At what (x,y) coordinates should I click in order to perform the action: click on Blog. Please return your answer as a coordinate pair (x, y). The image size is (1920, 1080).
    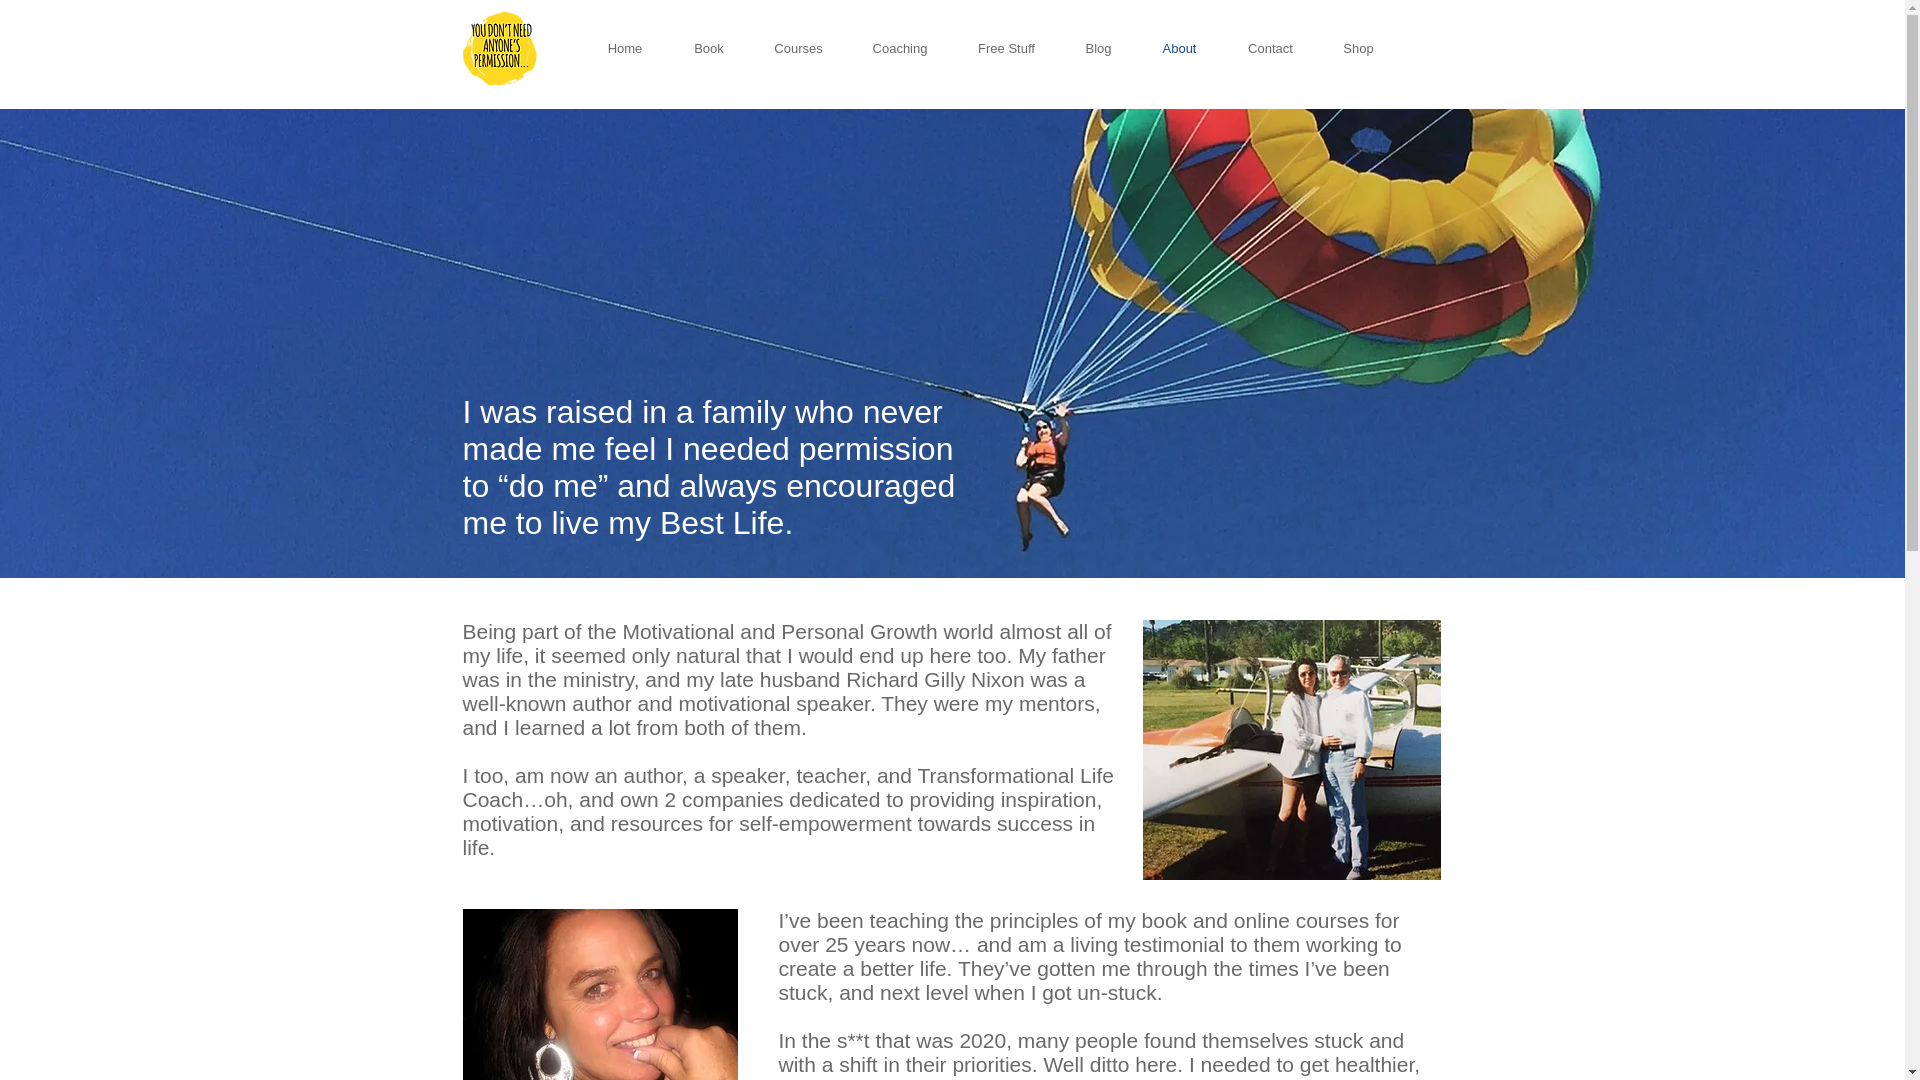
    Looking at the image, I should click on (1098, 48).